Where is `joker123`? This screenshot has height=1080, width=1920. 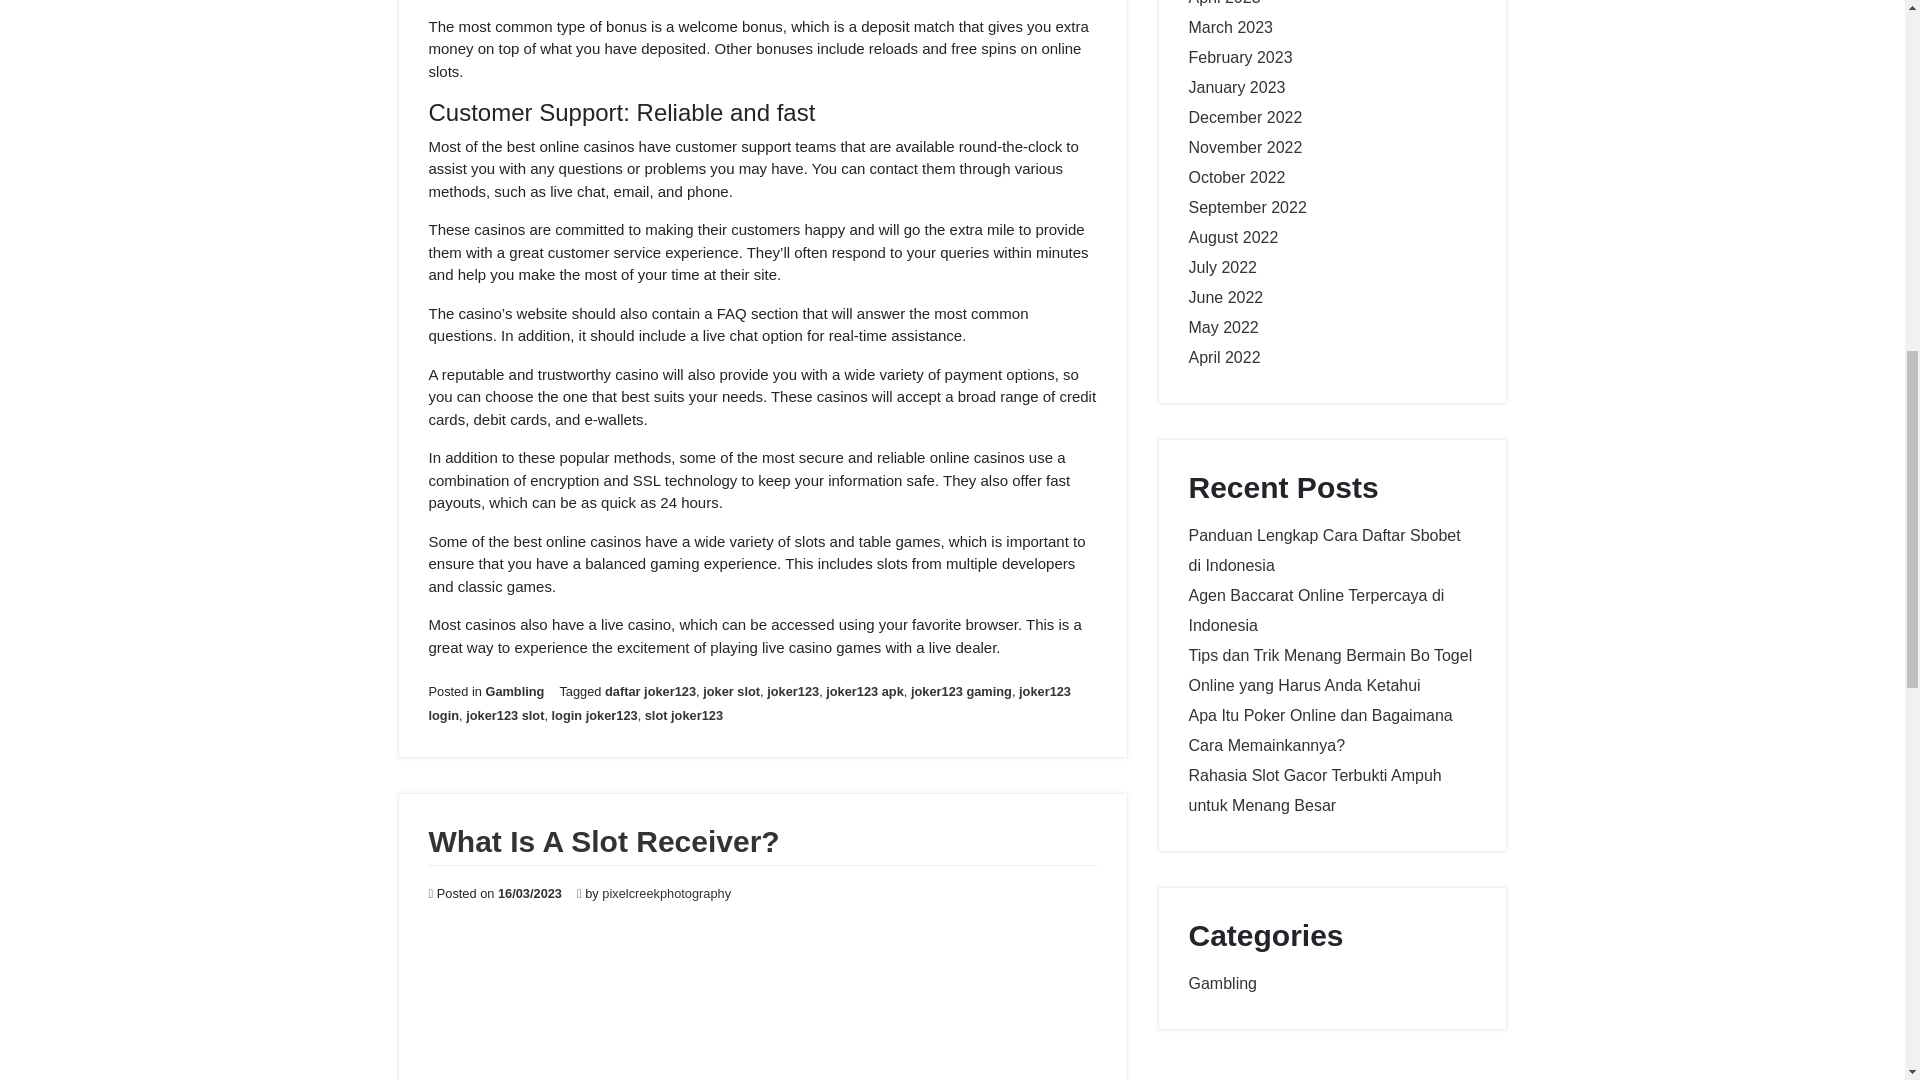
joker123 is located at coordinates (792, 690).